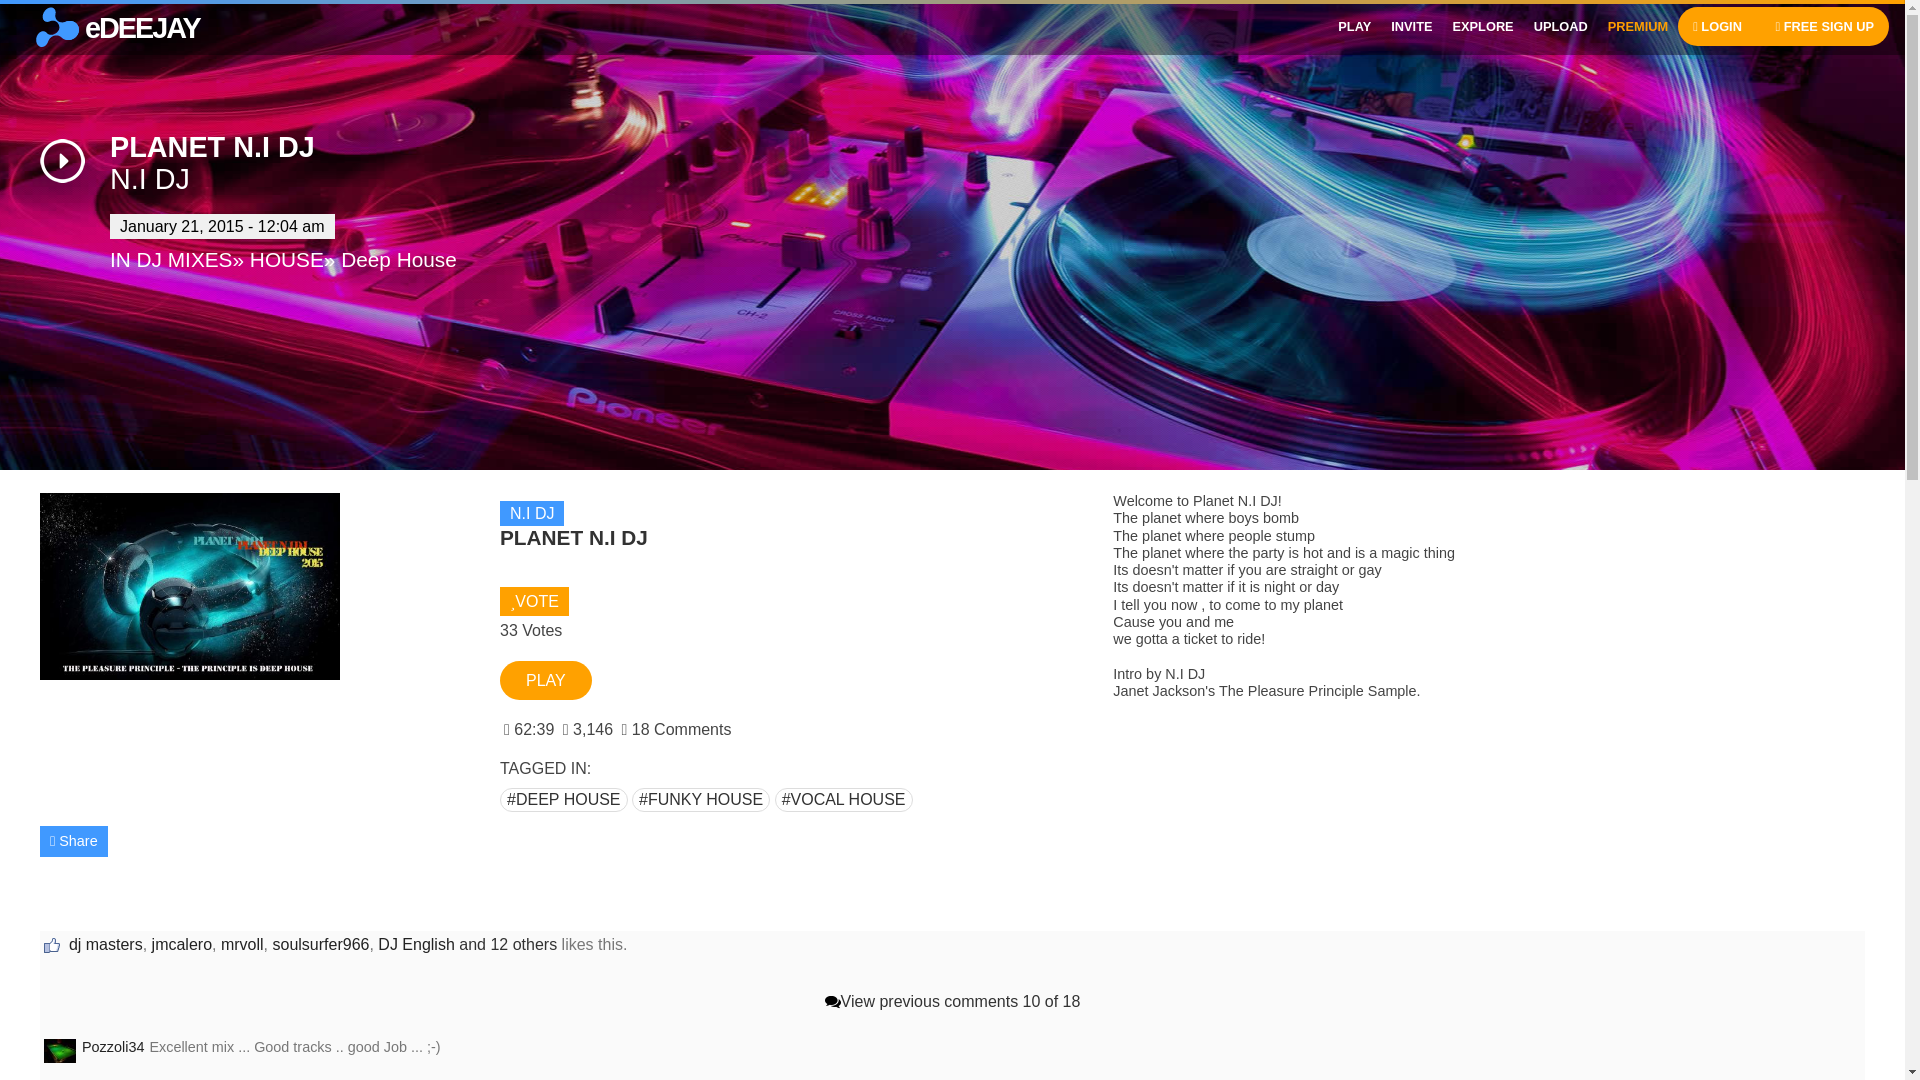  I want to click on eDEEJAY, so click(100, 28).